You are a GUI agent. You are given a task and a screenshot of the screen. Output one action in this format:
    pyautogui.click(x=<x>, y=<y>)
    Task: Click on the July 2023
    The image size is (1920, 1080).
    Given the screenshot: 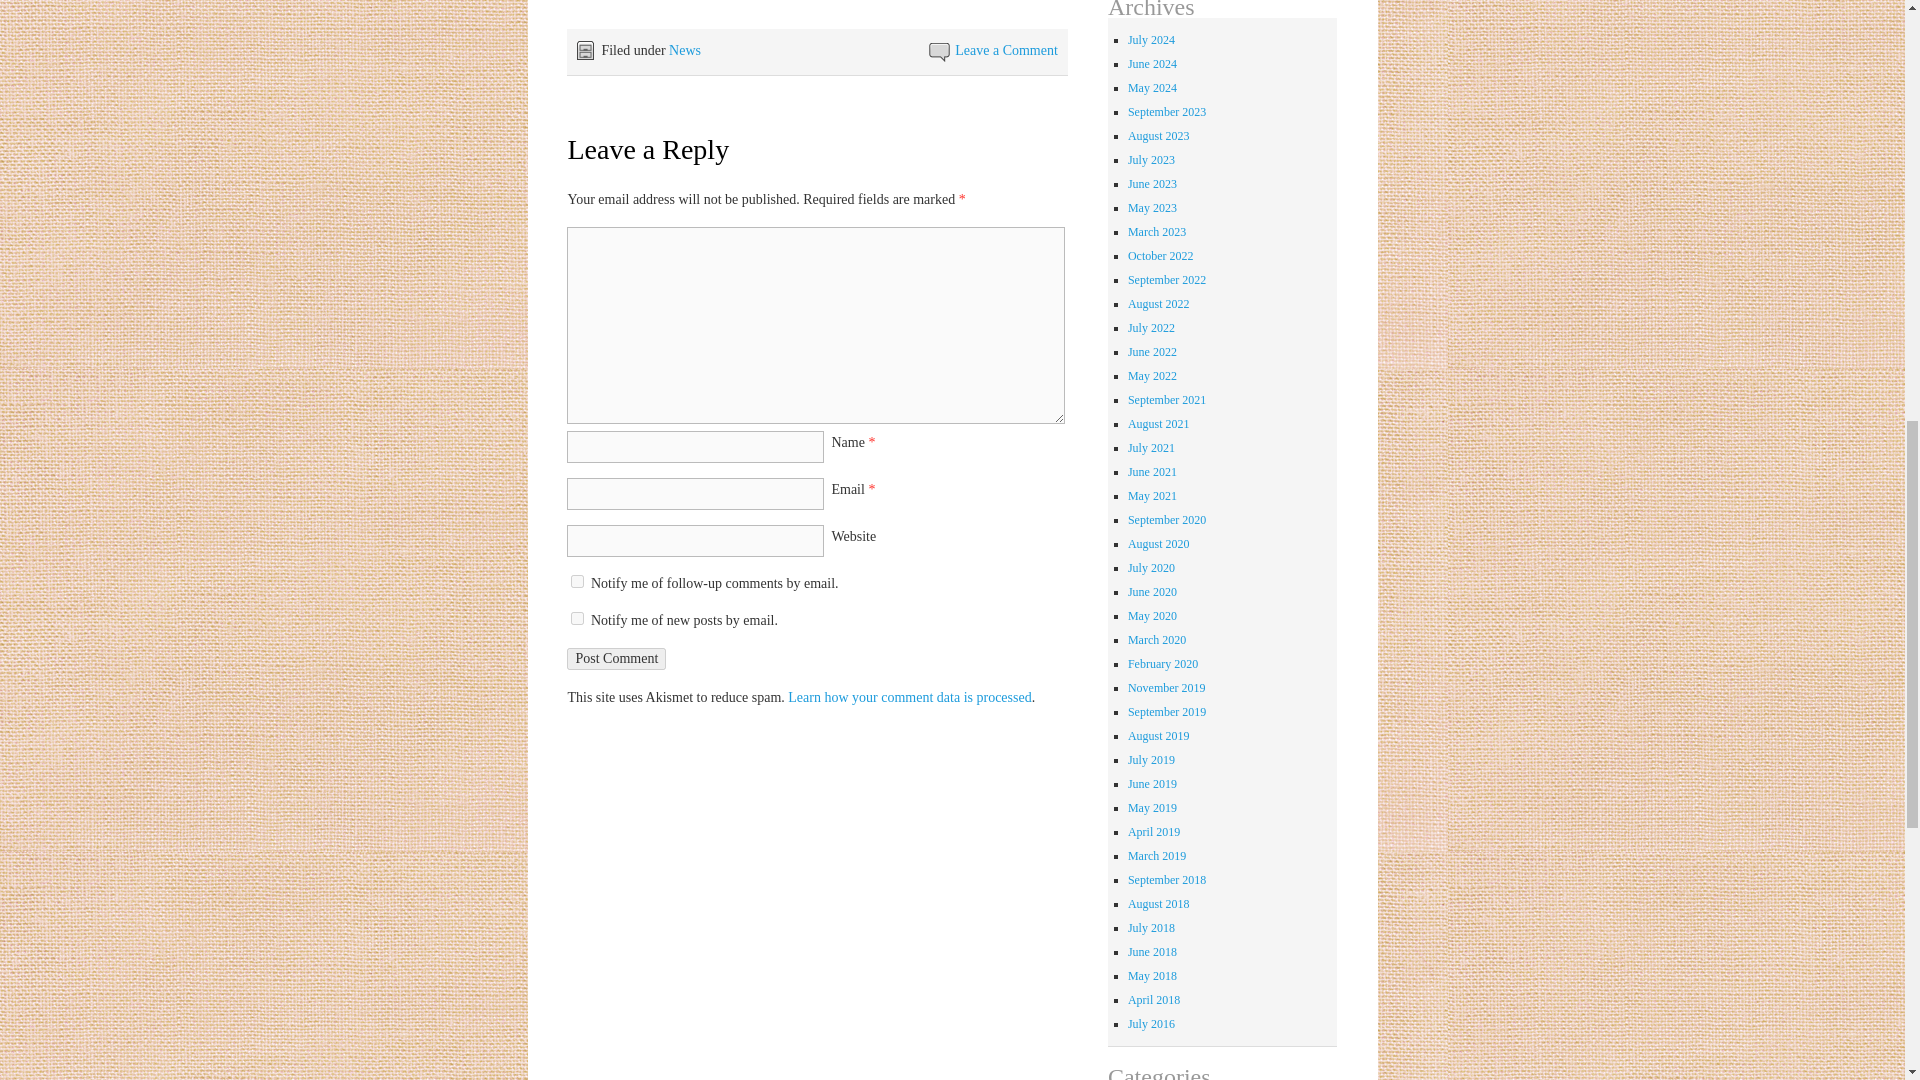 What is the action you would take?
    pyautogui.click(x=1152, y=160)
    